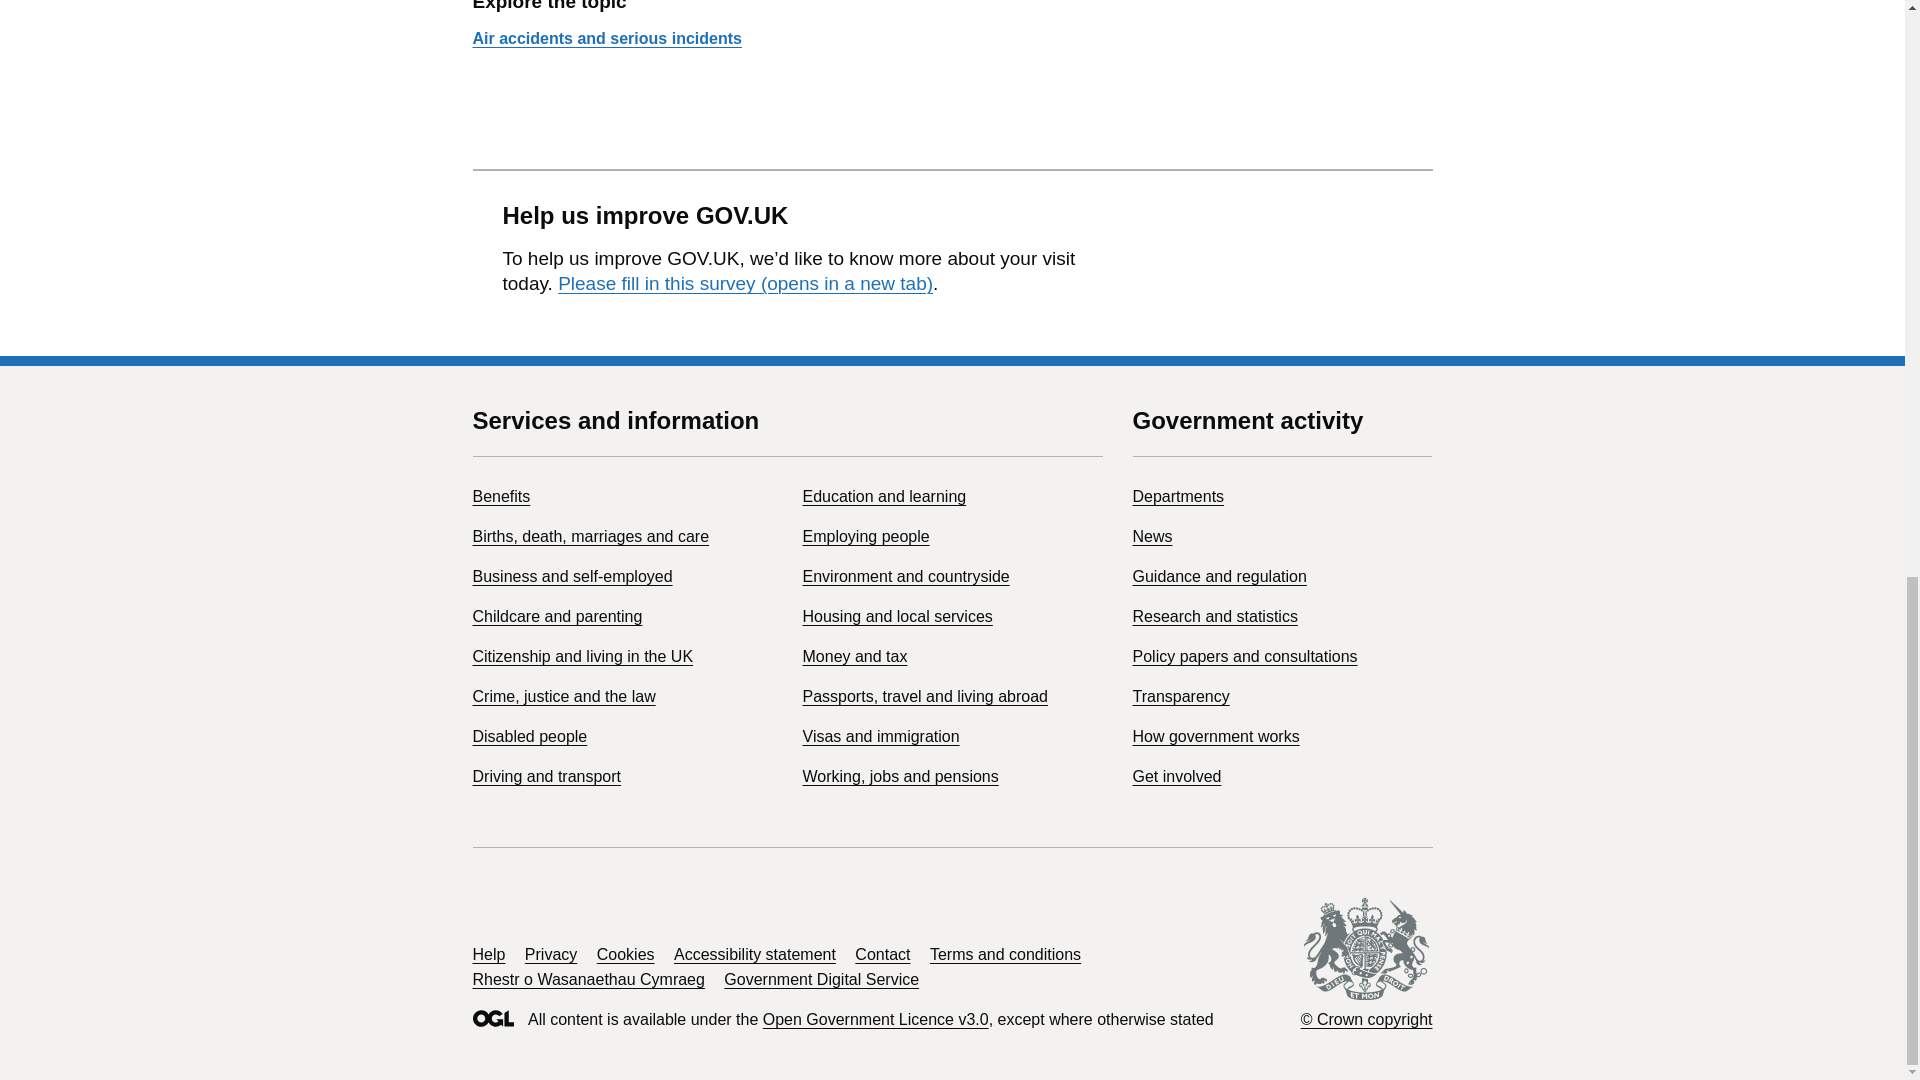 The image size is (1920, 1080). Describe the element at coordinates (582, 656) in the screenshot. I see `Citizenship and living in the UK` at that location.